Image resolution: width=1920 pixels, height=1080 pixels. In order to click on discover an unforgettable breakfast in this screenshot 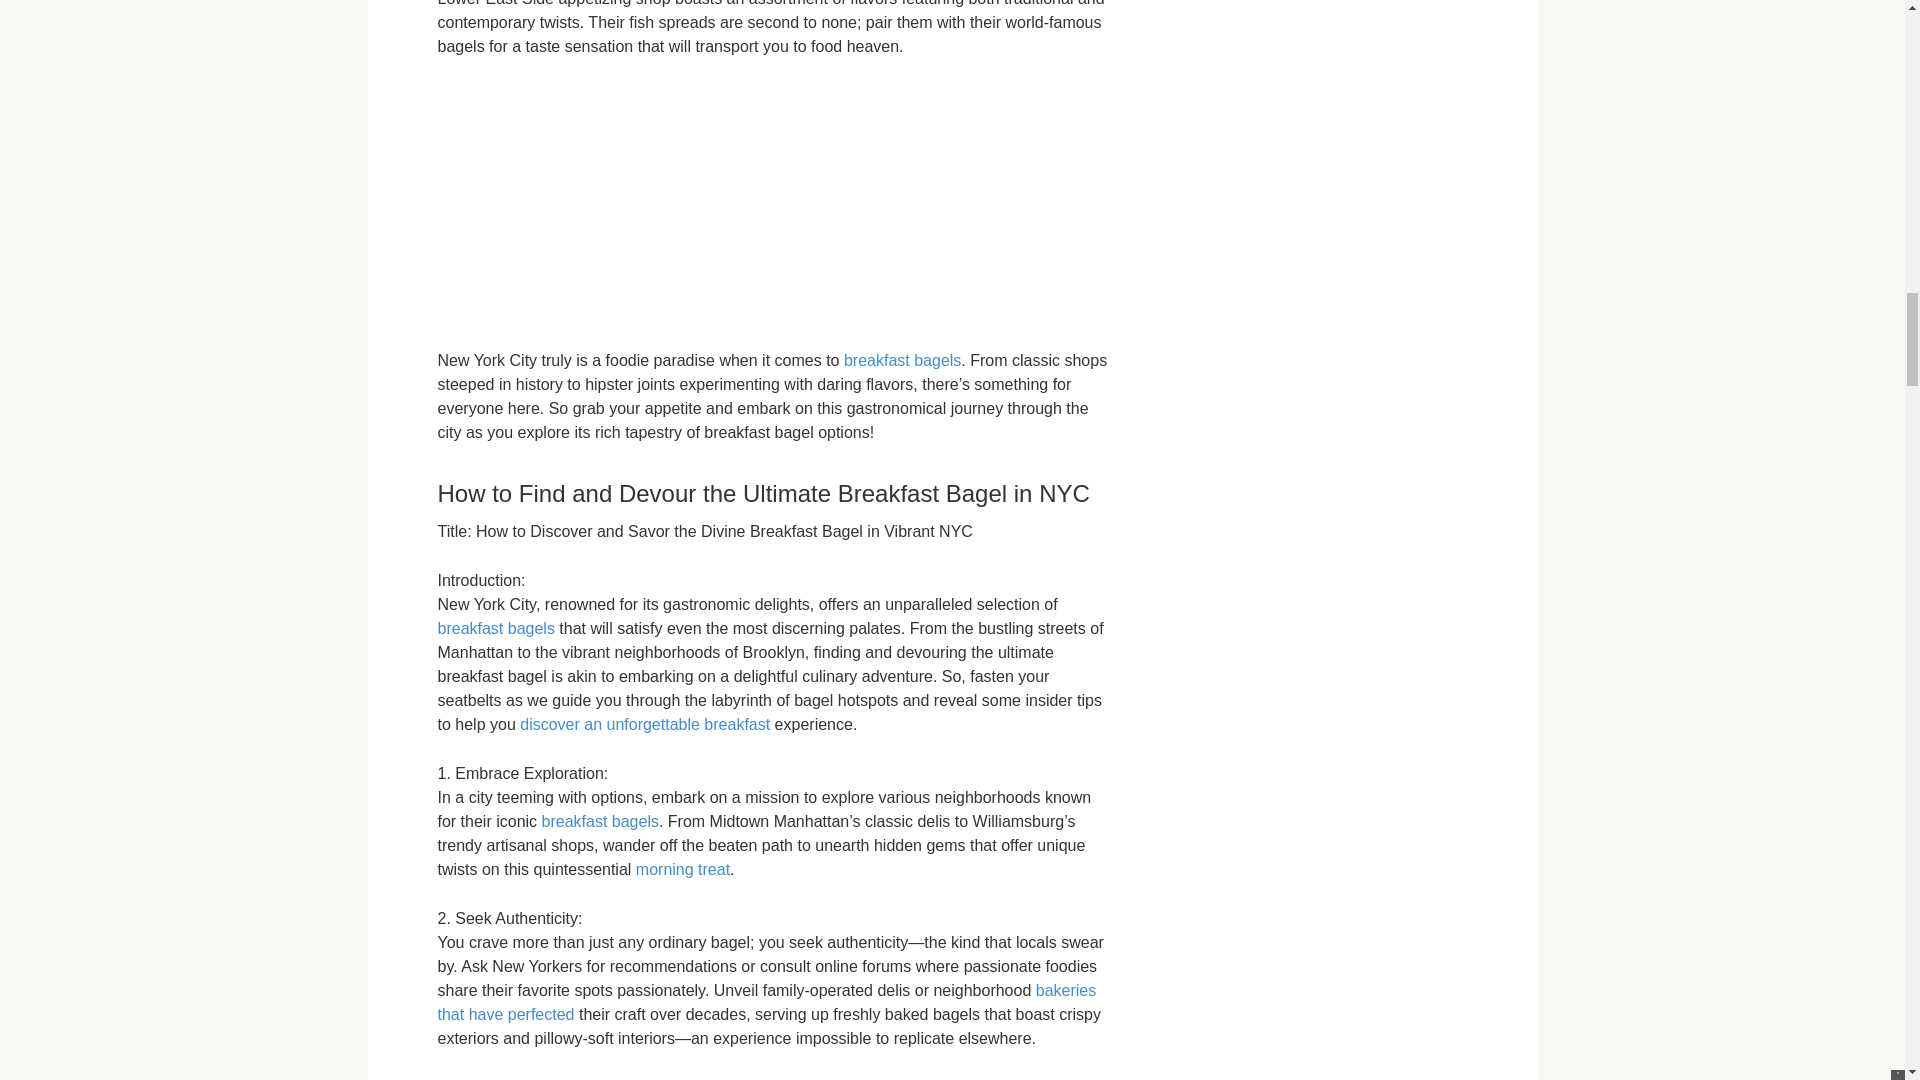, I will do `click(644, 724)`.